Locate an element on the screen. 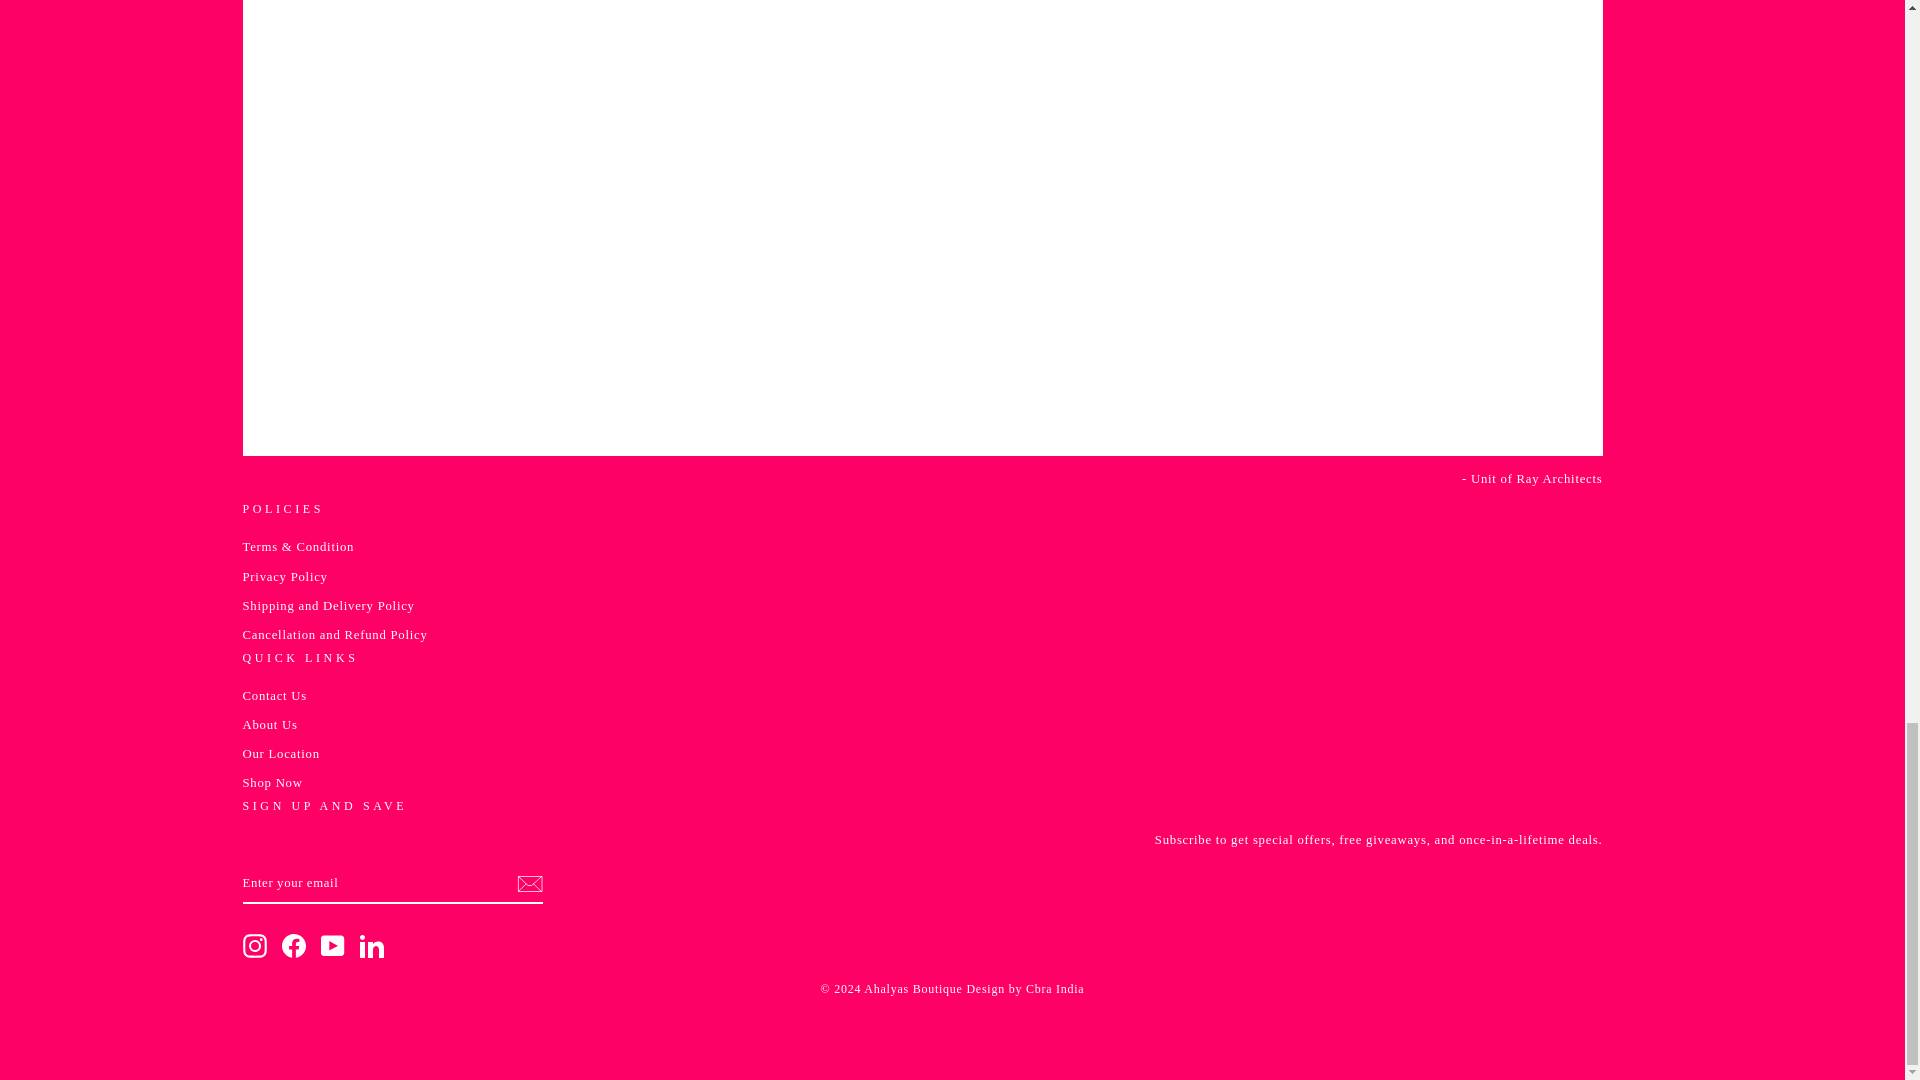 The height and width of the screenshot is (1080, 1920). Ahalyas Boutique on YouTube is located at coordinates (332, 946).